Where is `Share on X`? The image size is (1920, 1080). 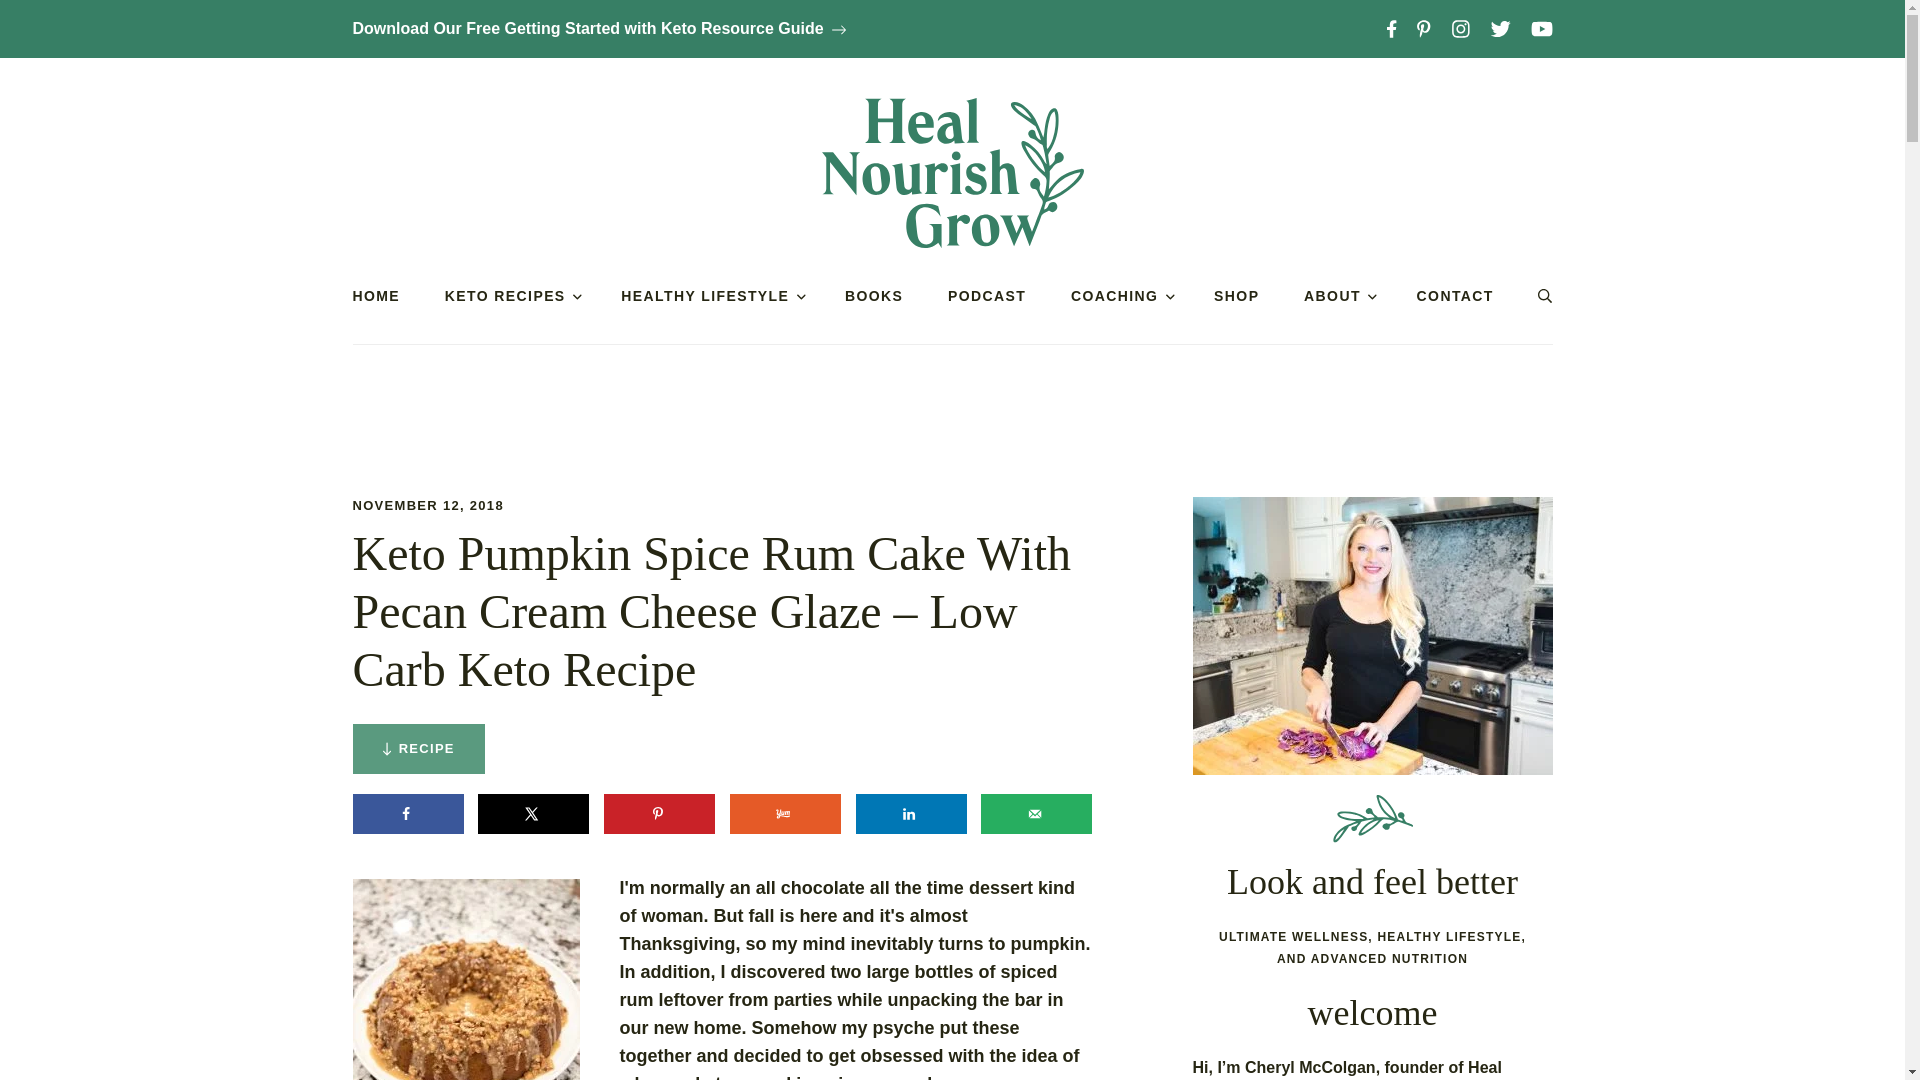 Share on X is located at coordinates (534, 813).